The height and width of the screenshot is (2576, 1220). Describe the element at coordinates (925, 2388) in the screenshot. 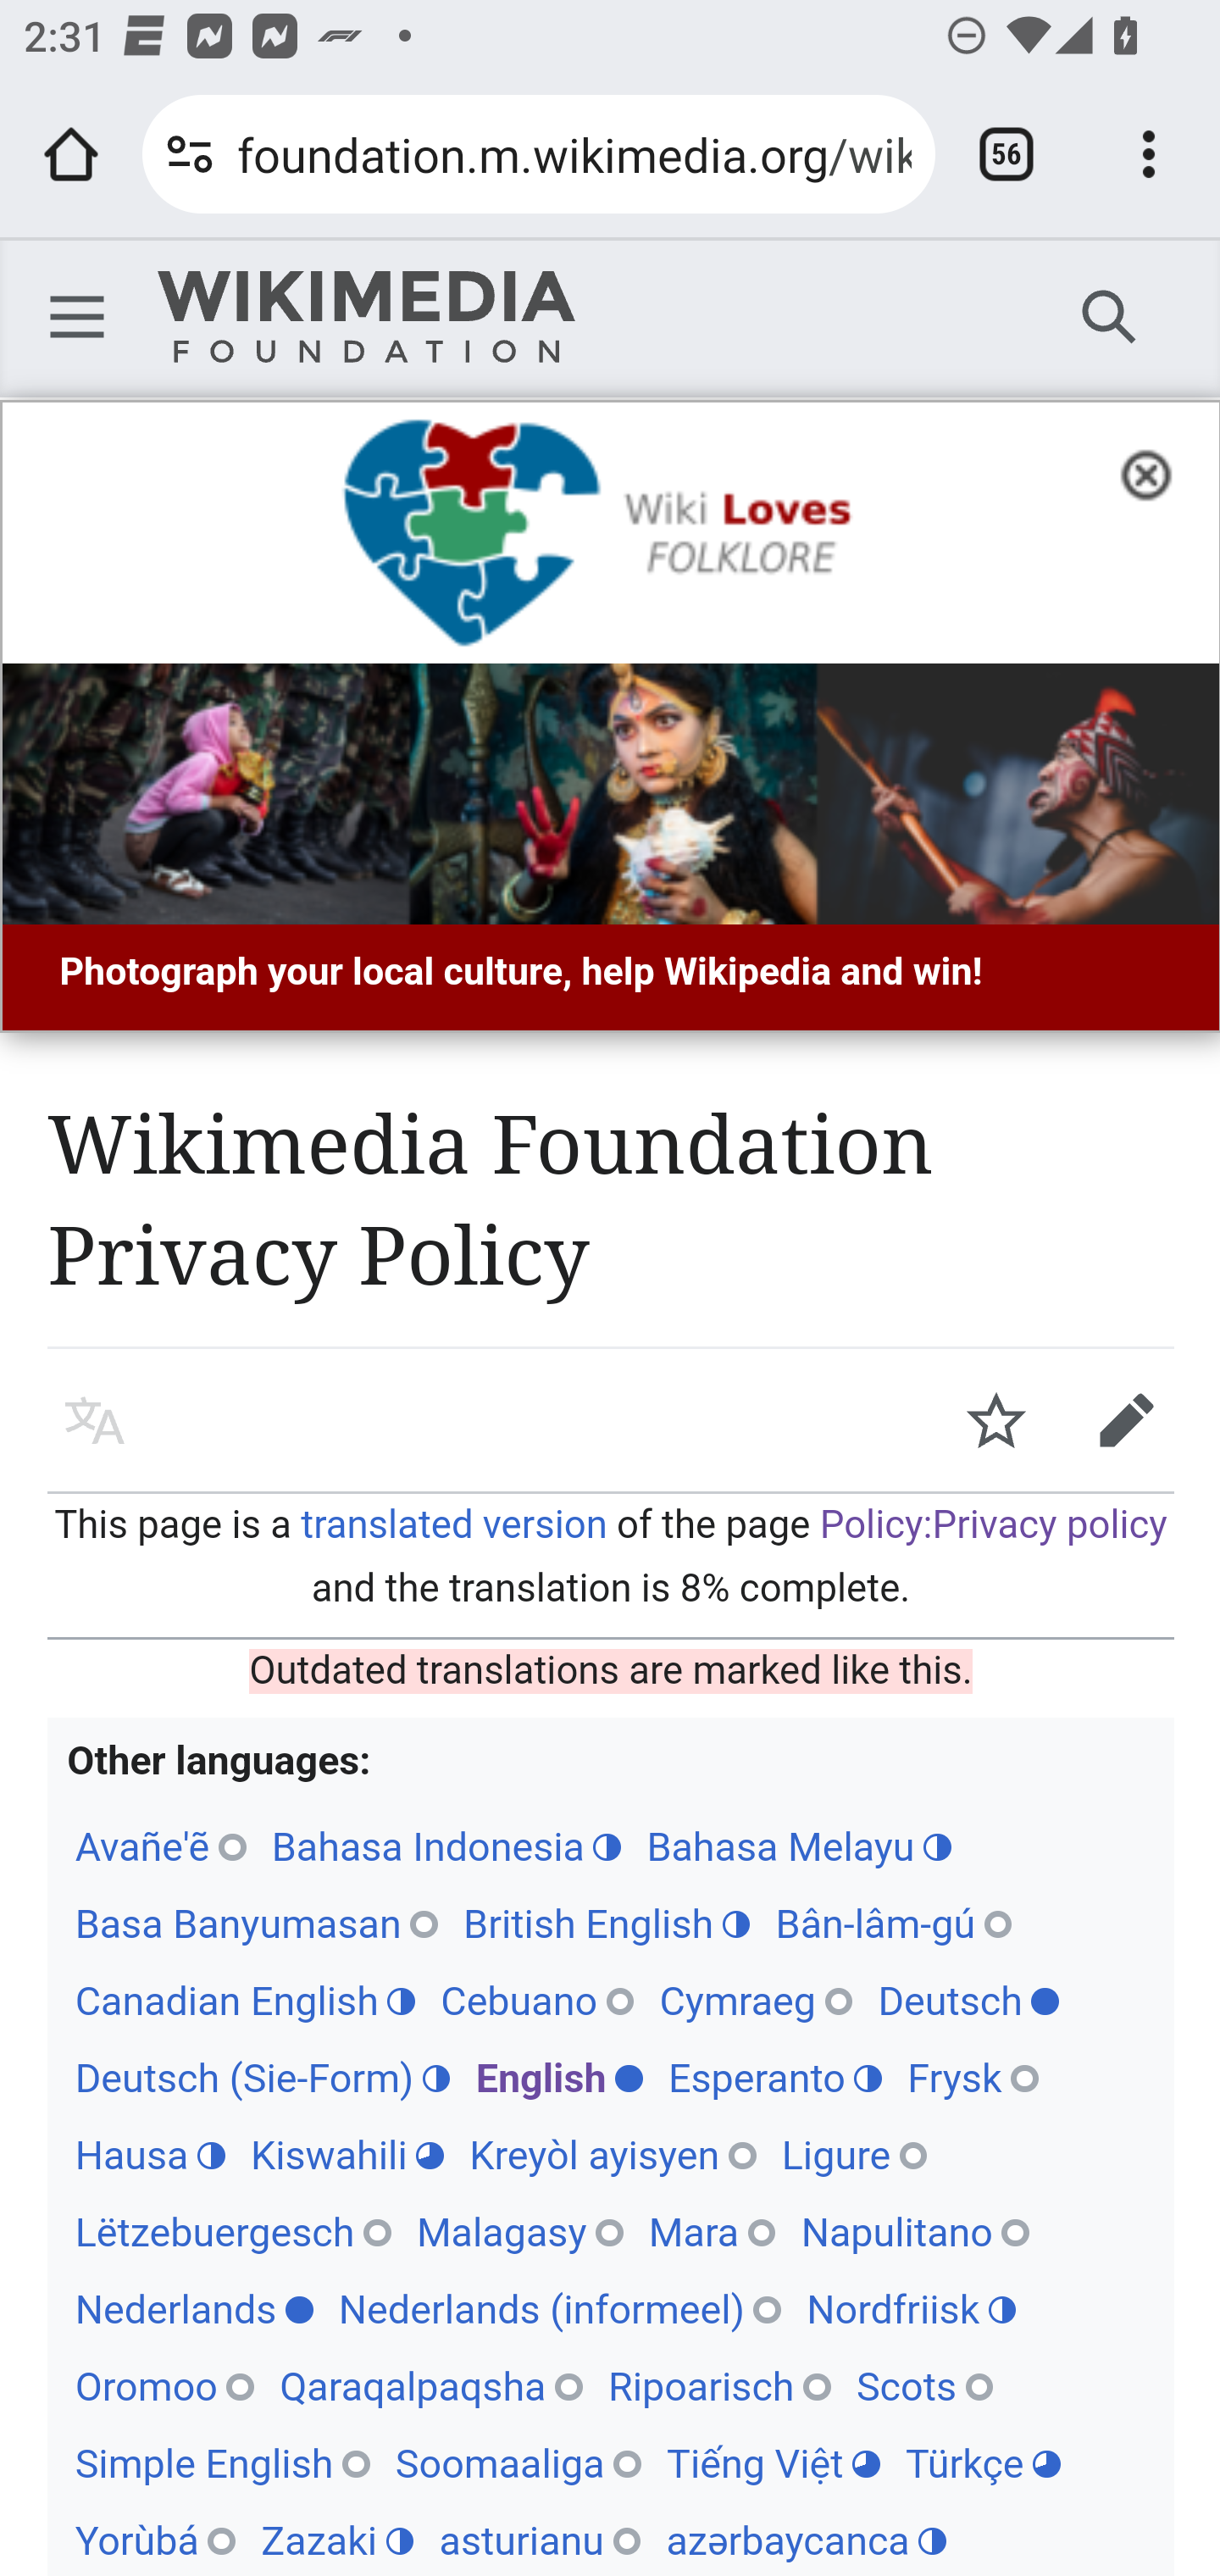

I see `Scots` at that location.